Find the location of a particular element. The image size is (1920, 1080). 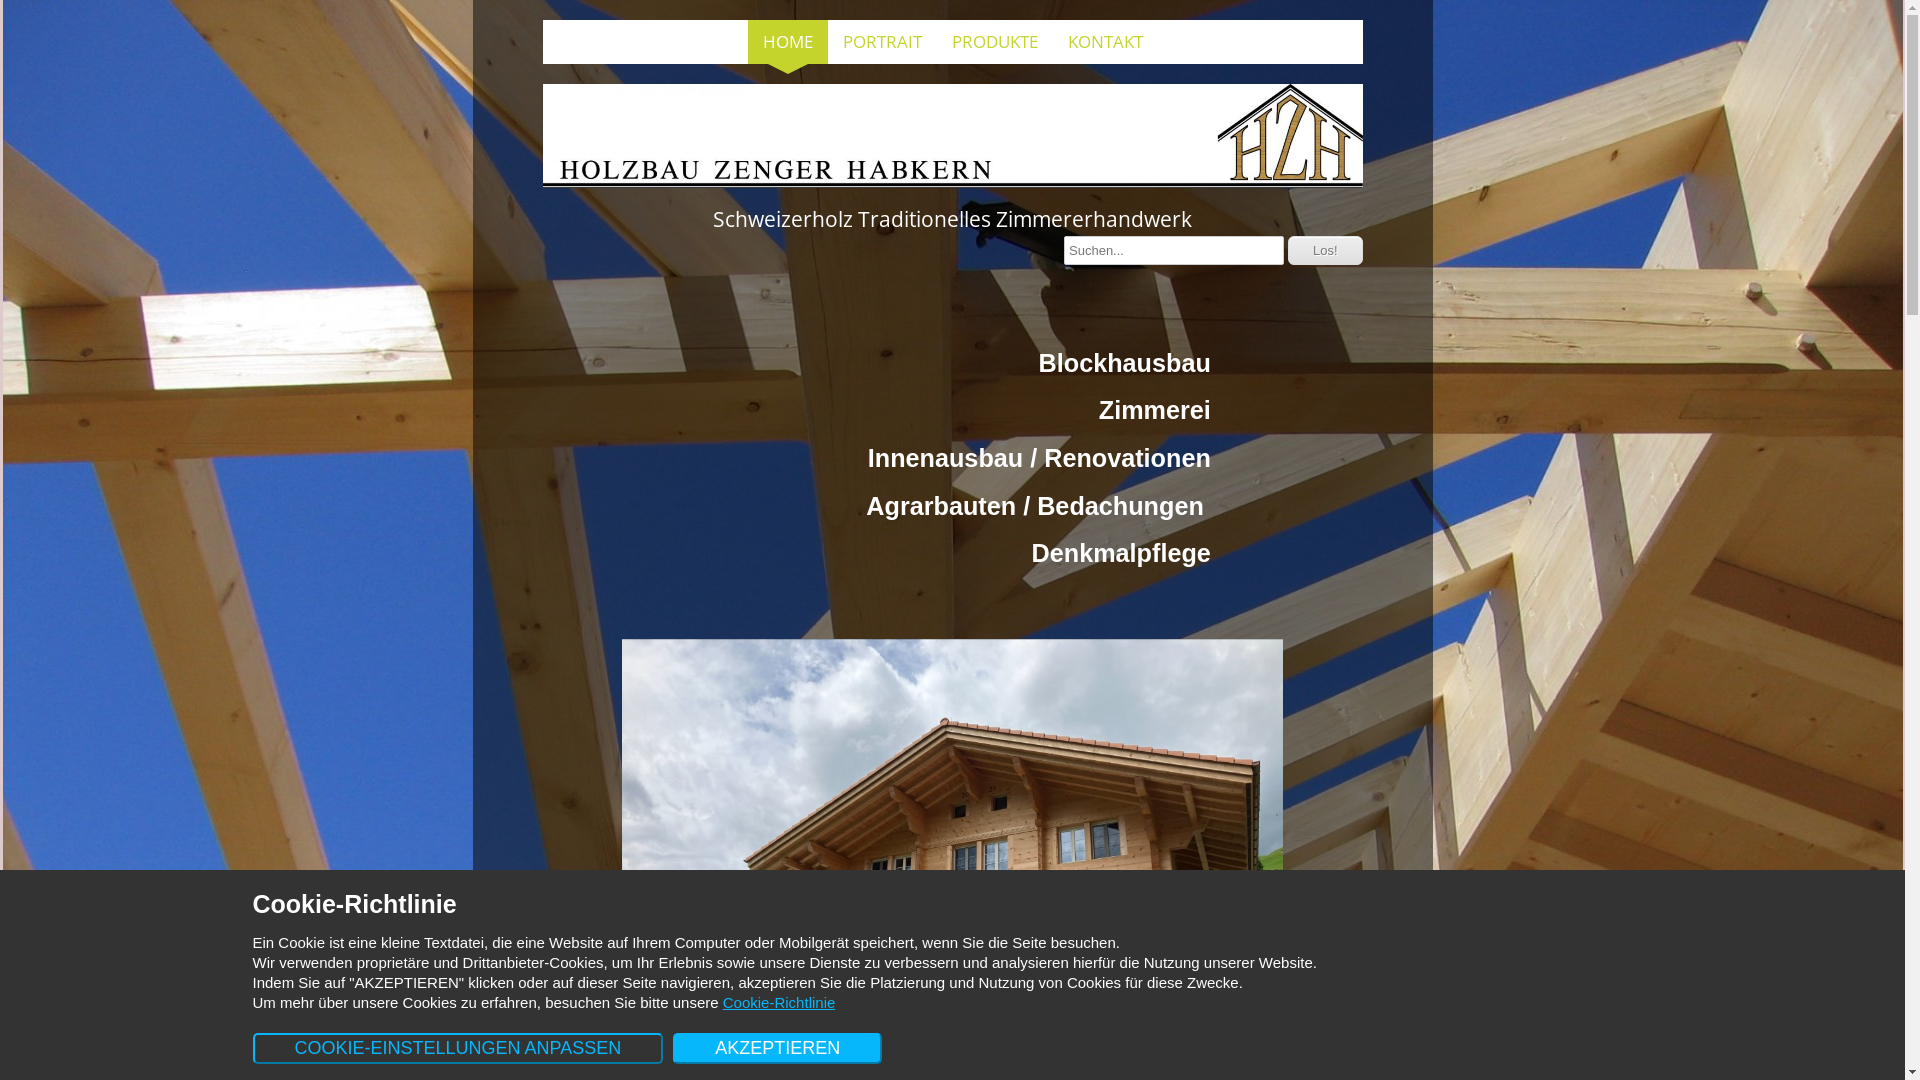

AKZEPTIEREN is located at coordinates (778, 1048).